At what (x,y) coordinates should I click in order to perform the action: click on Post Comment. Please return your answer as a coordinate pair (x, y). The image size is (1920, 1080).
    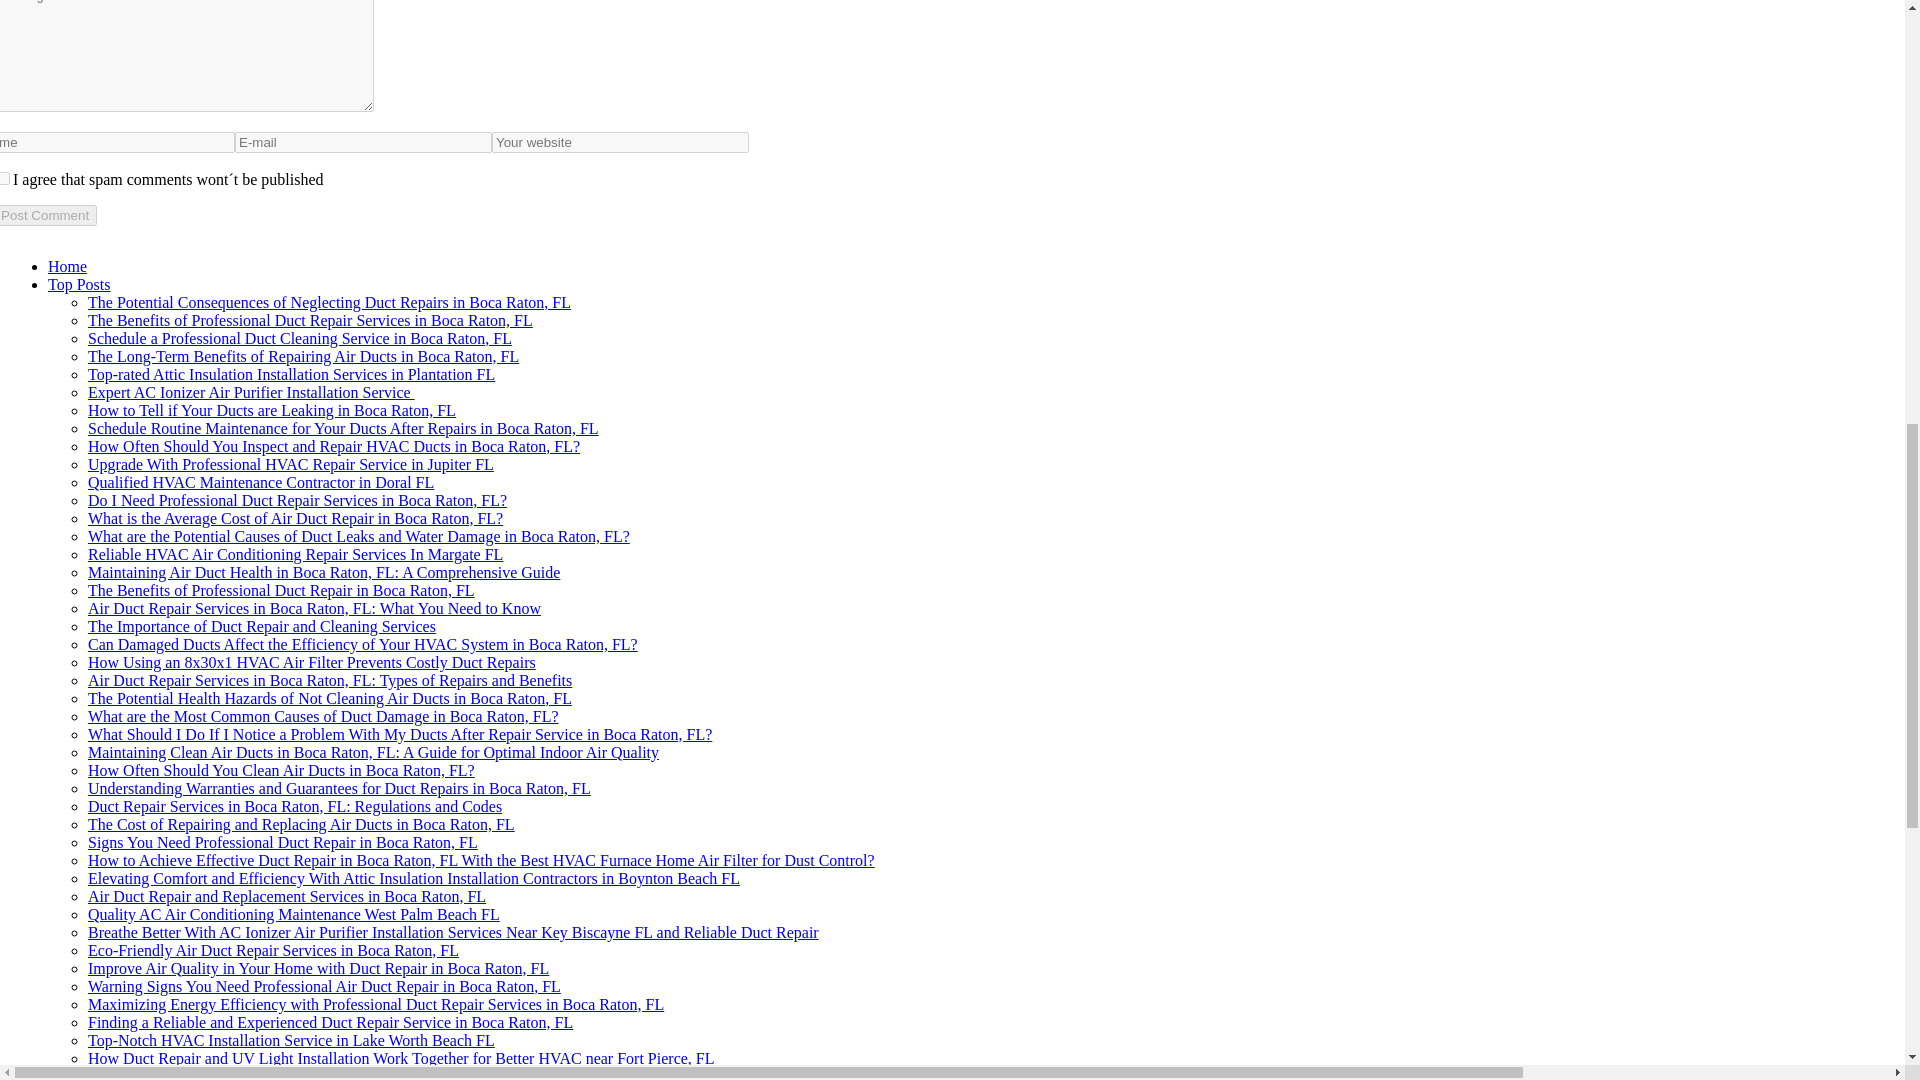
    Looking at the image, I should click on (48, 215).